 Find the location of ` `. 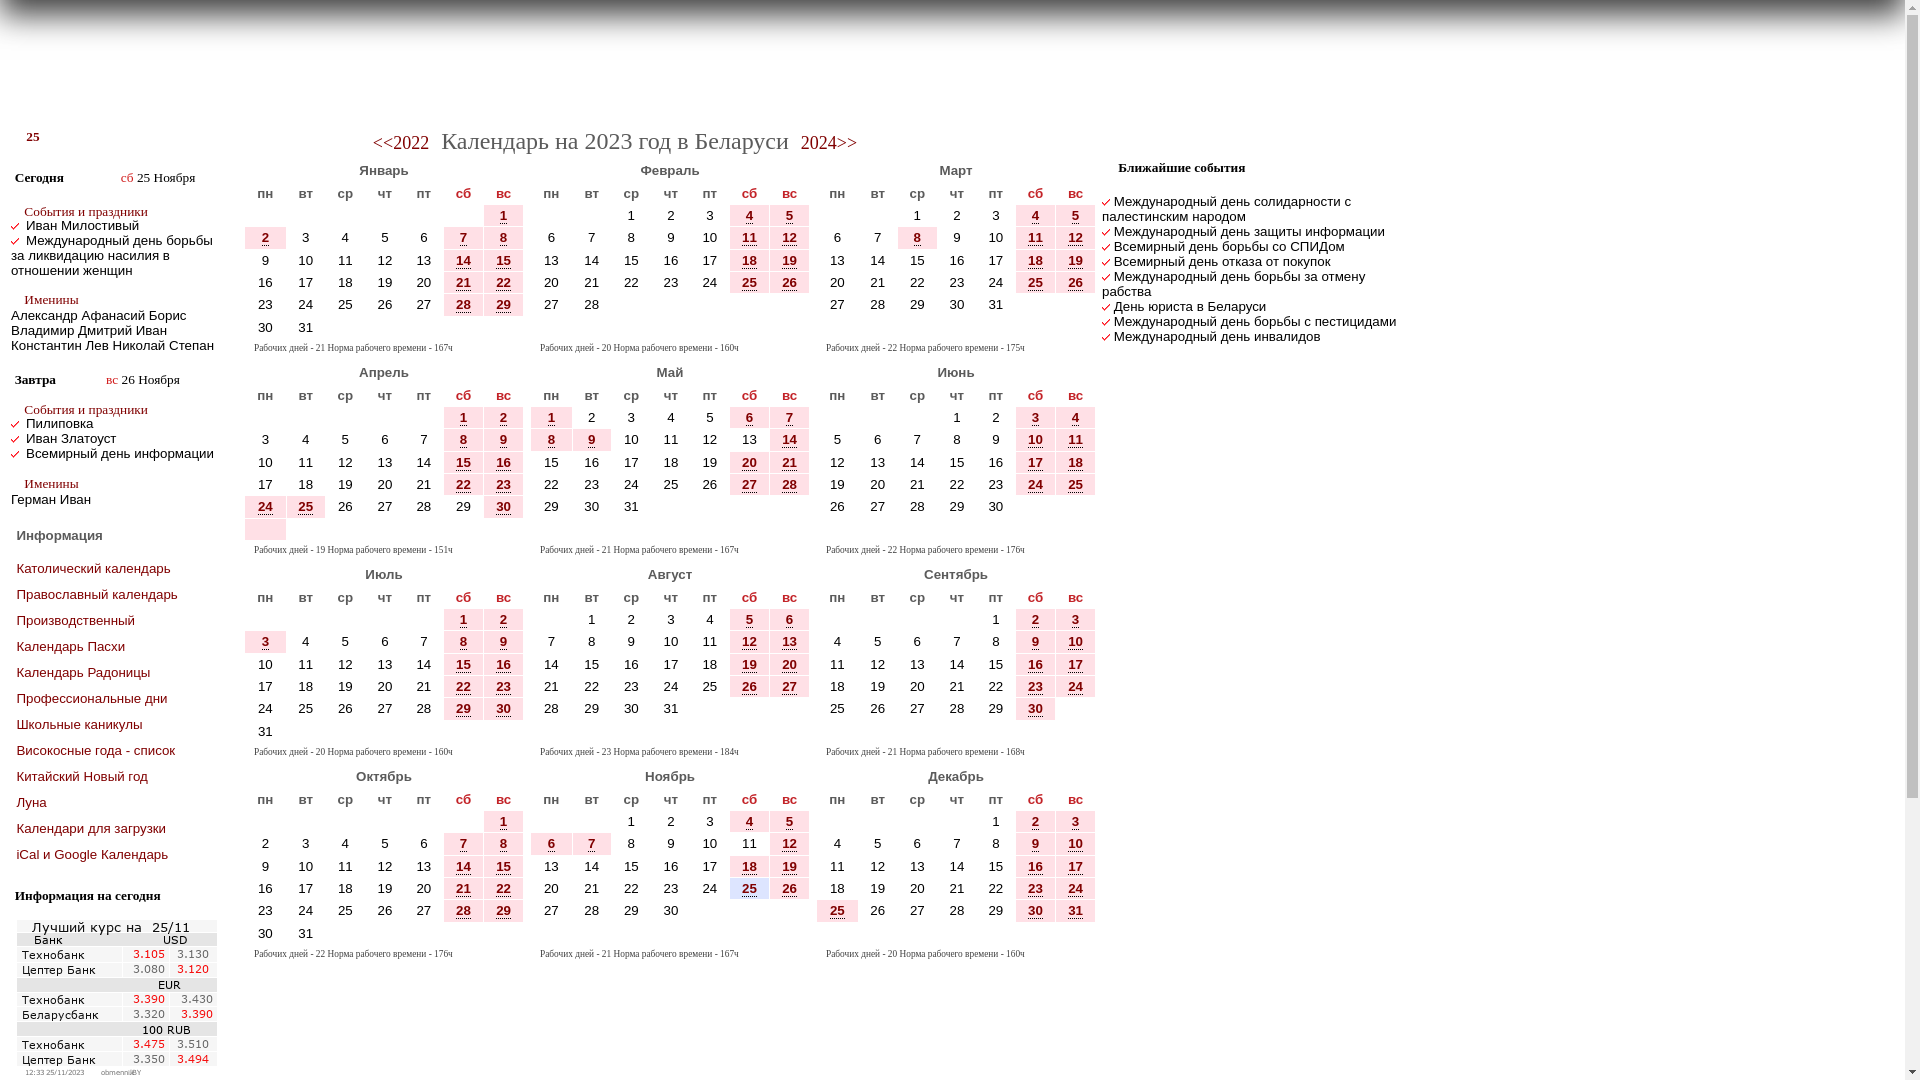

  is located at coordinates (592, 822).